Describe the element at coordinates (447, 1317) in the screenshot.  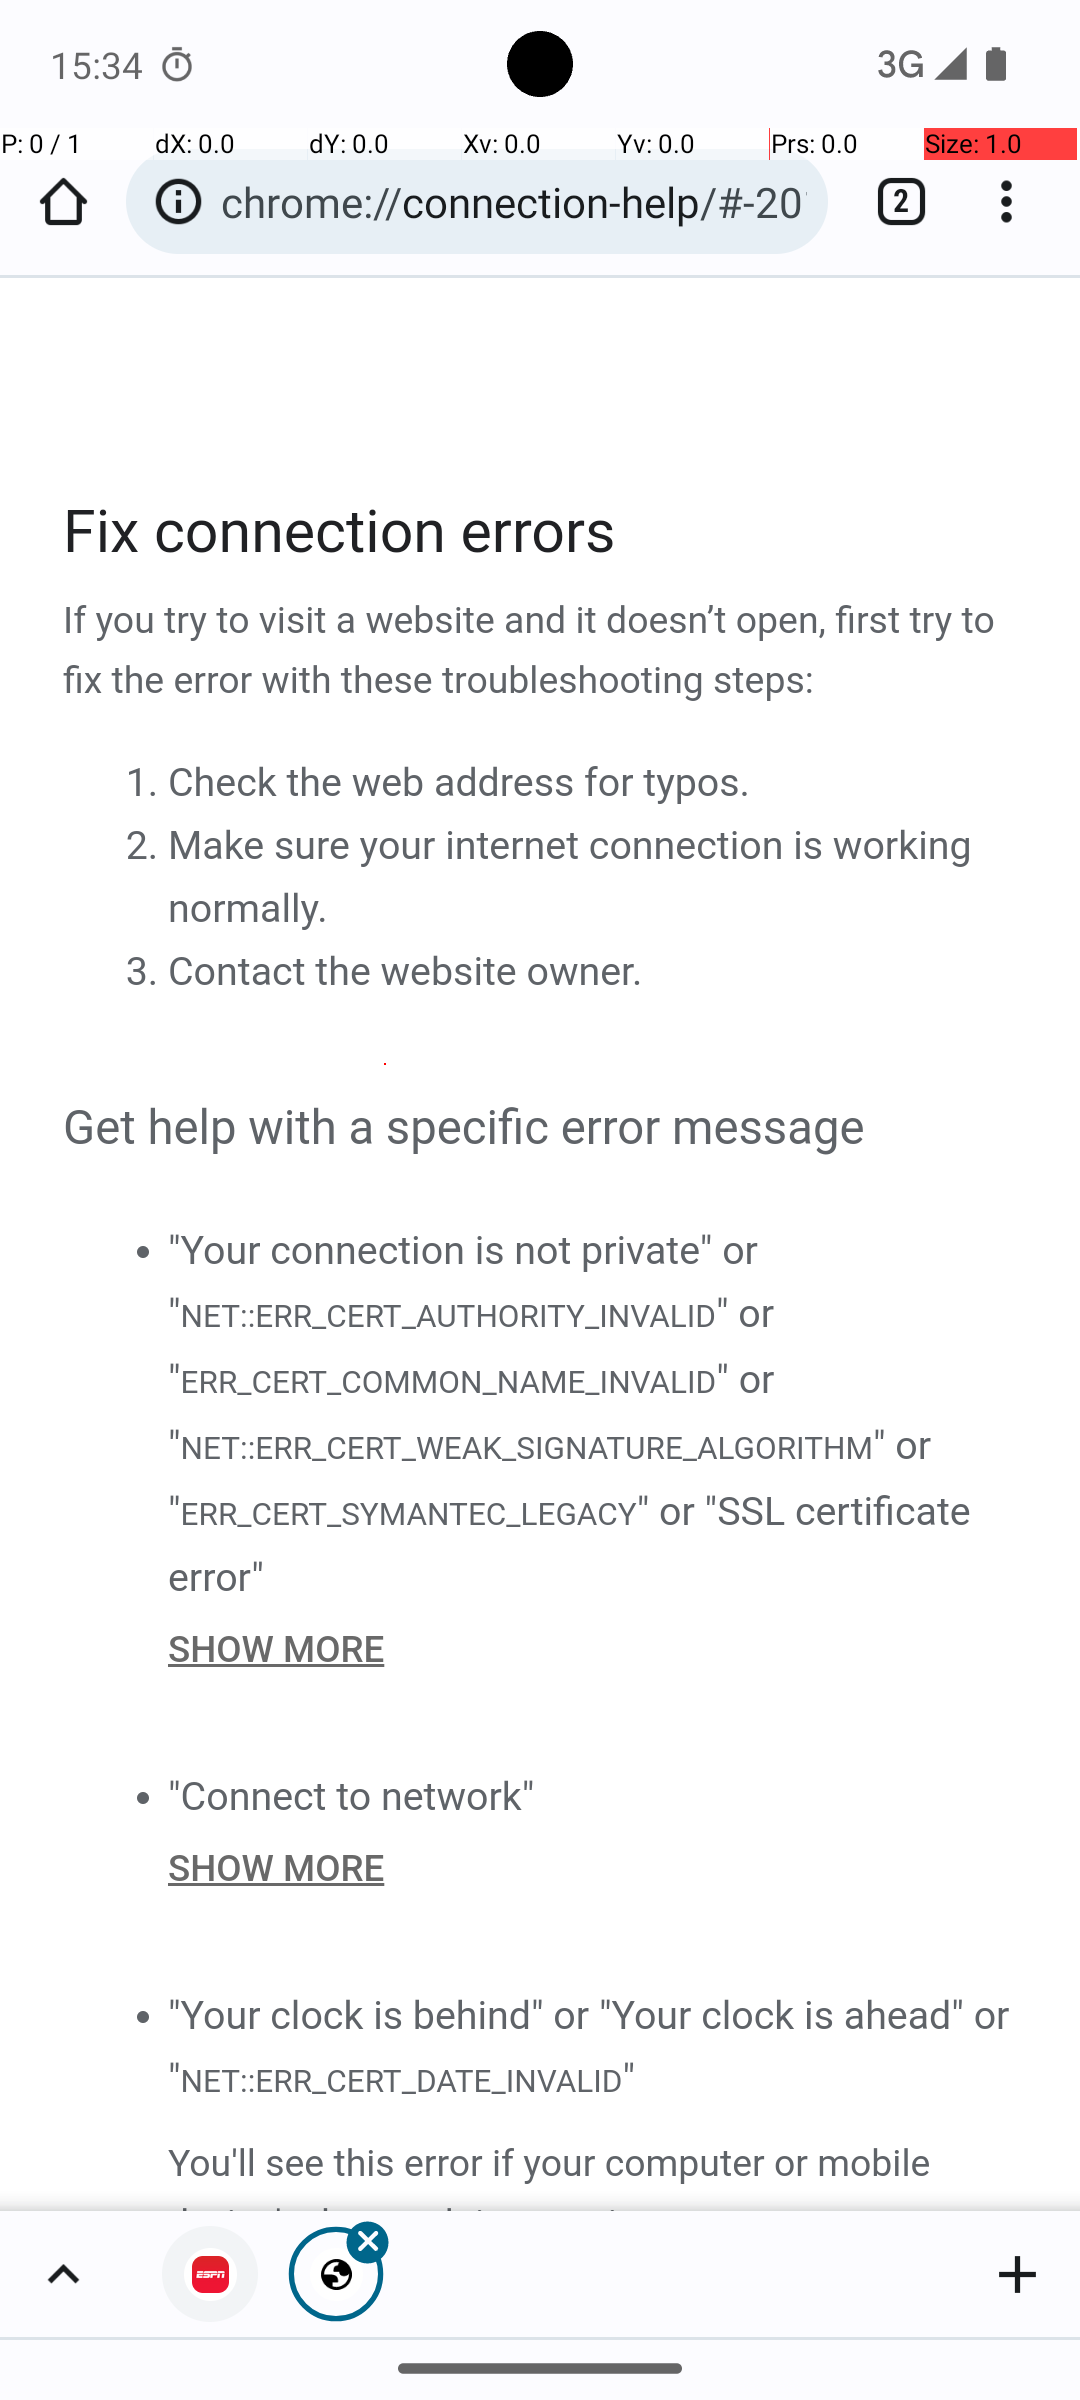
I see `NET::ERR_CERT_AUTHORITY_INVALID` at that location.